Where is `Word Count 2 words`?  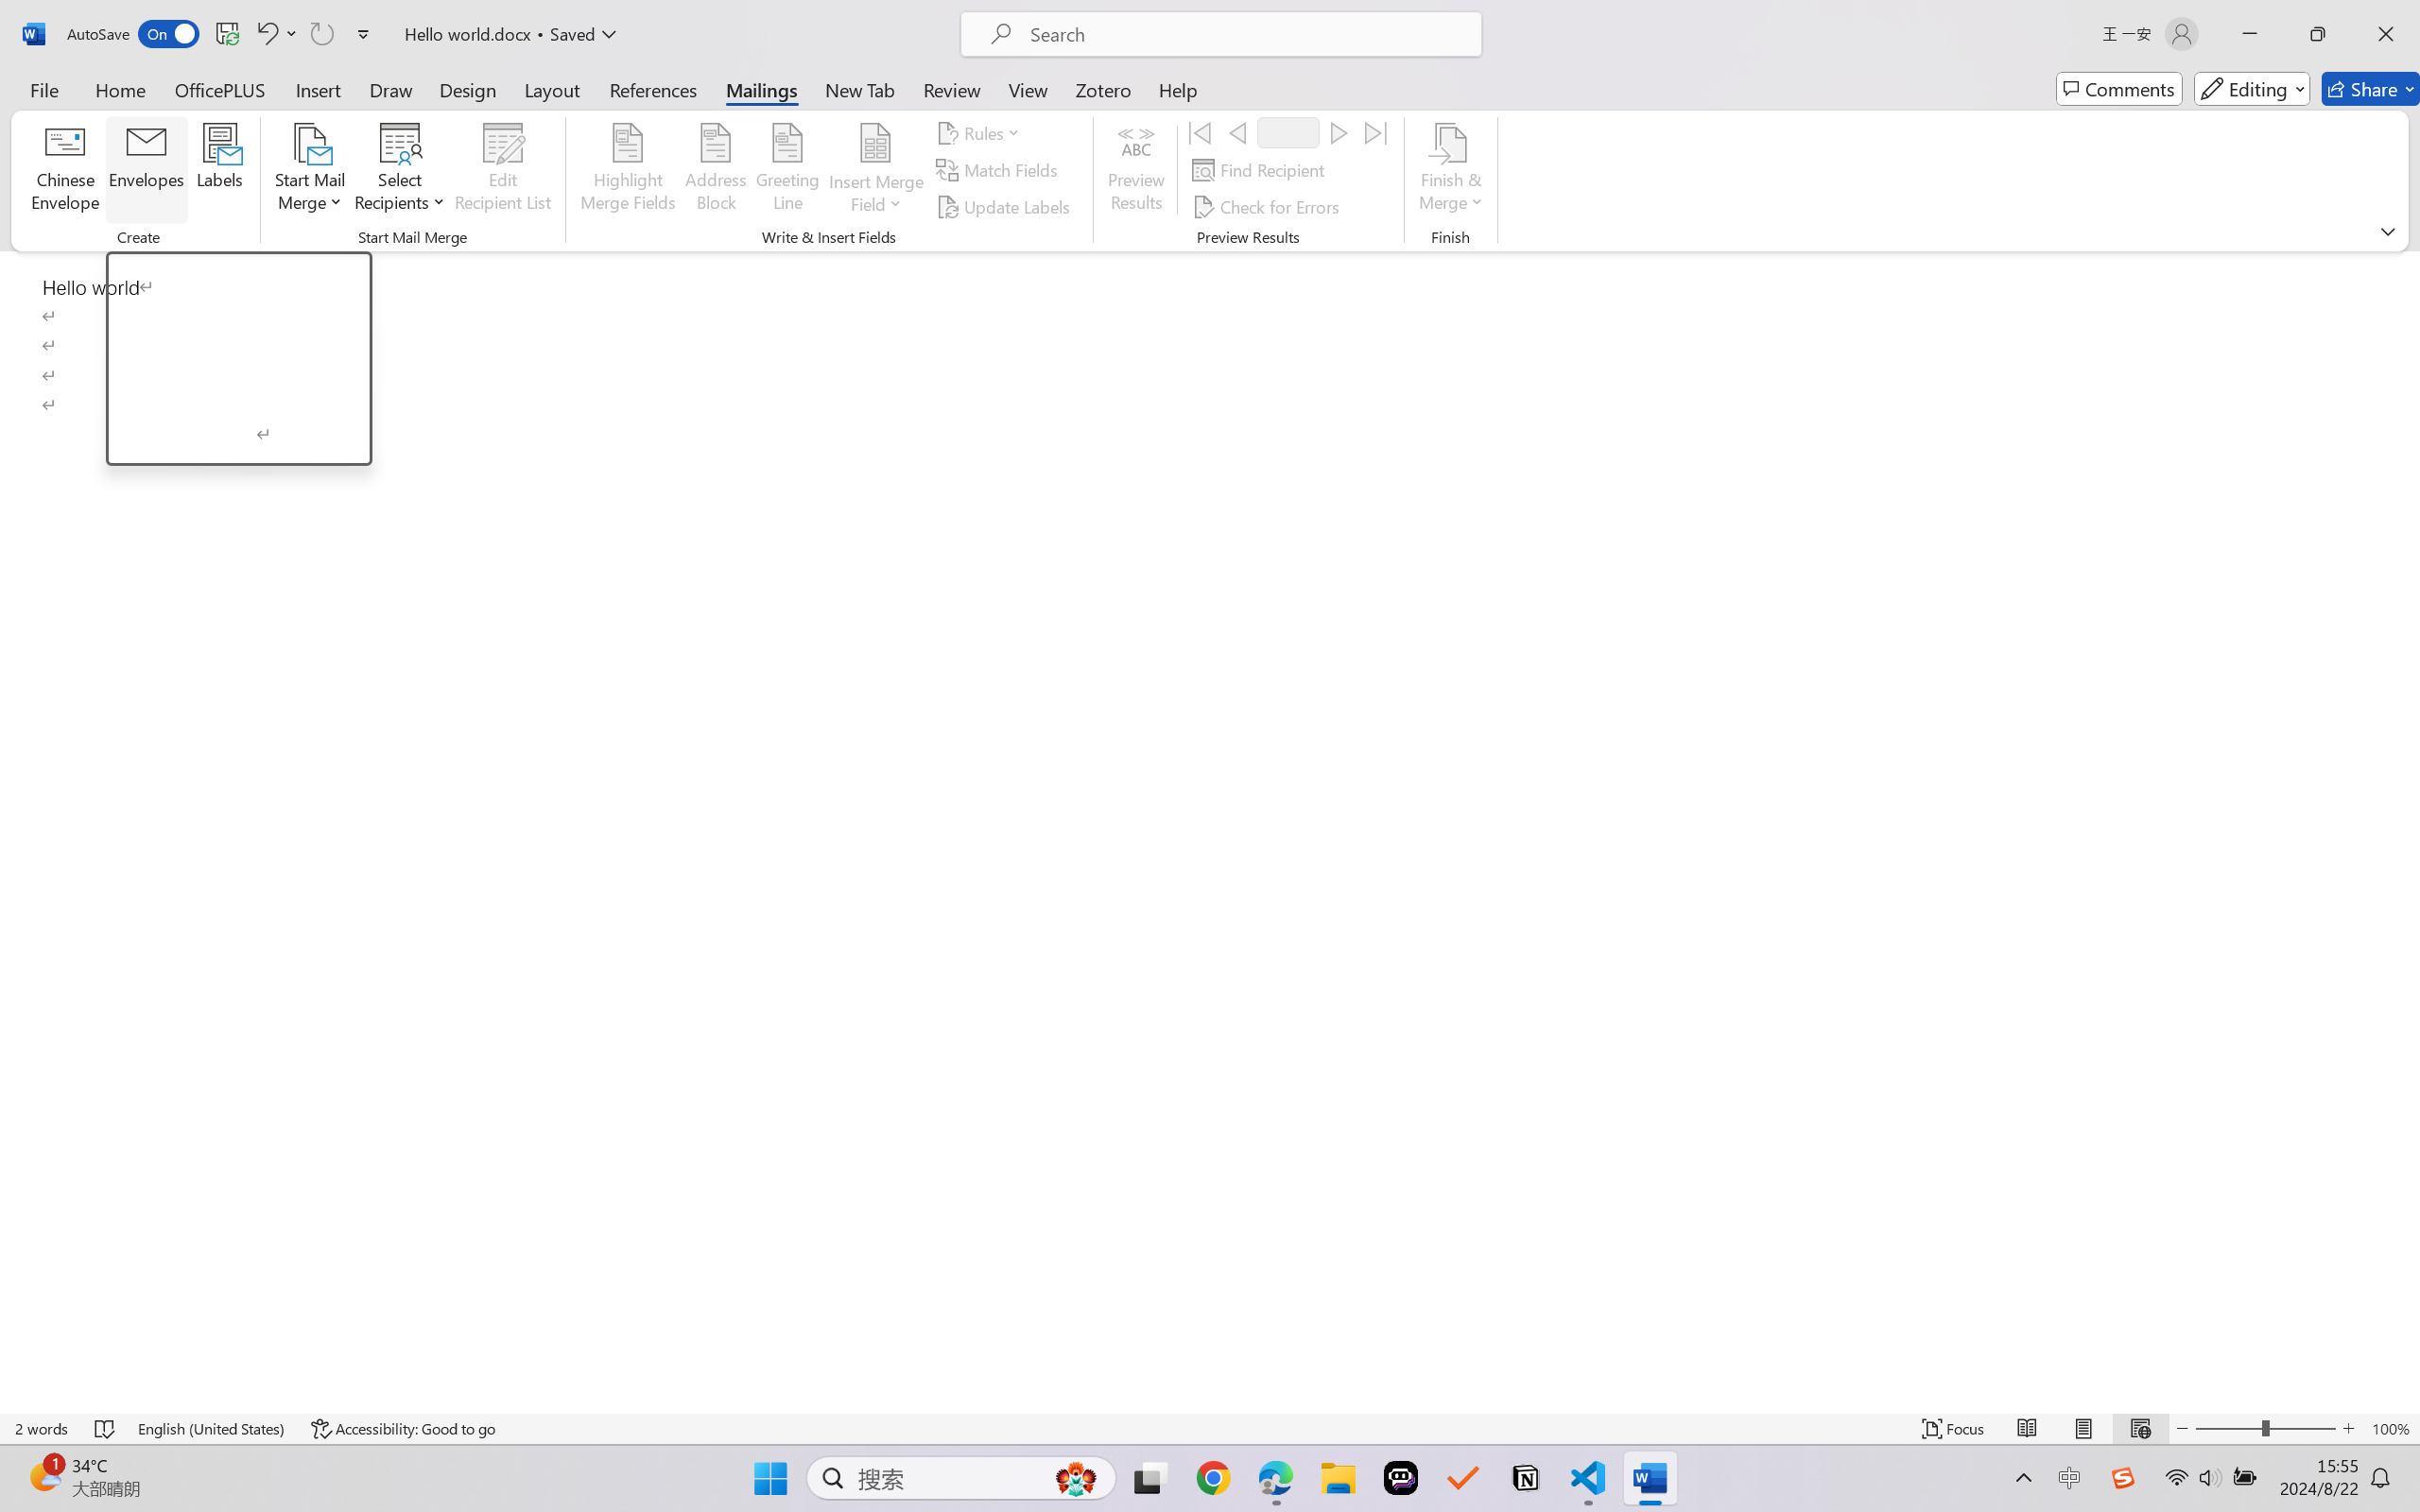
Word Count 2 words is located at coordinates (42, 1429).